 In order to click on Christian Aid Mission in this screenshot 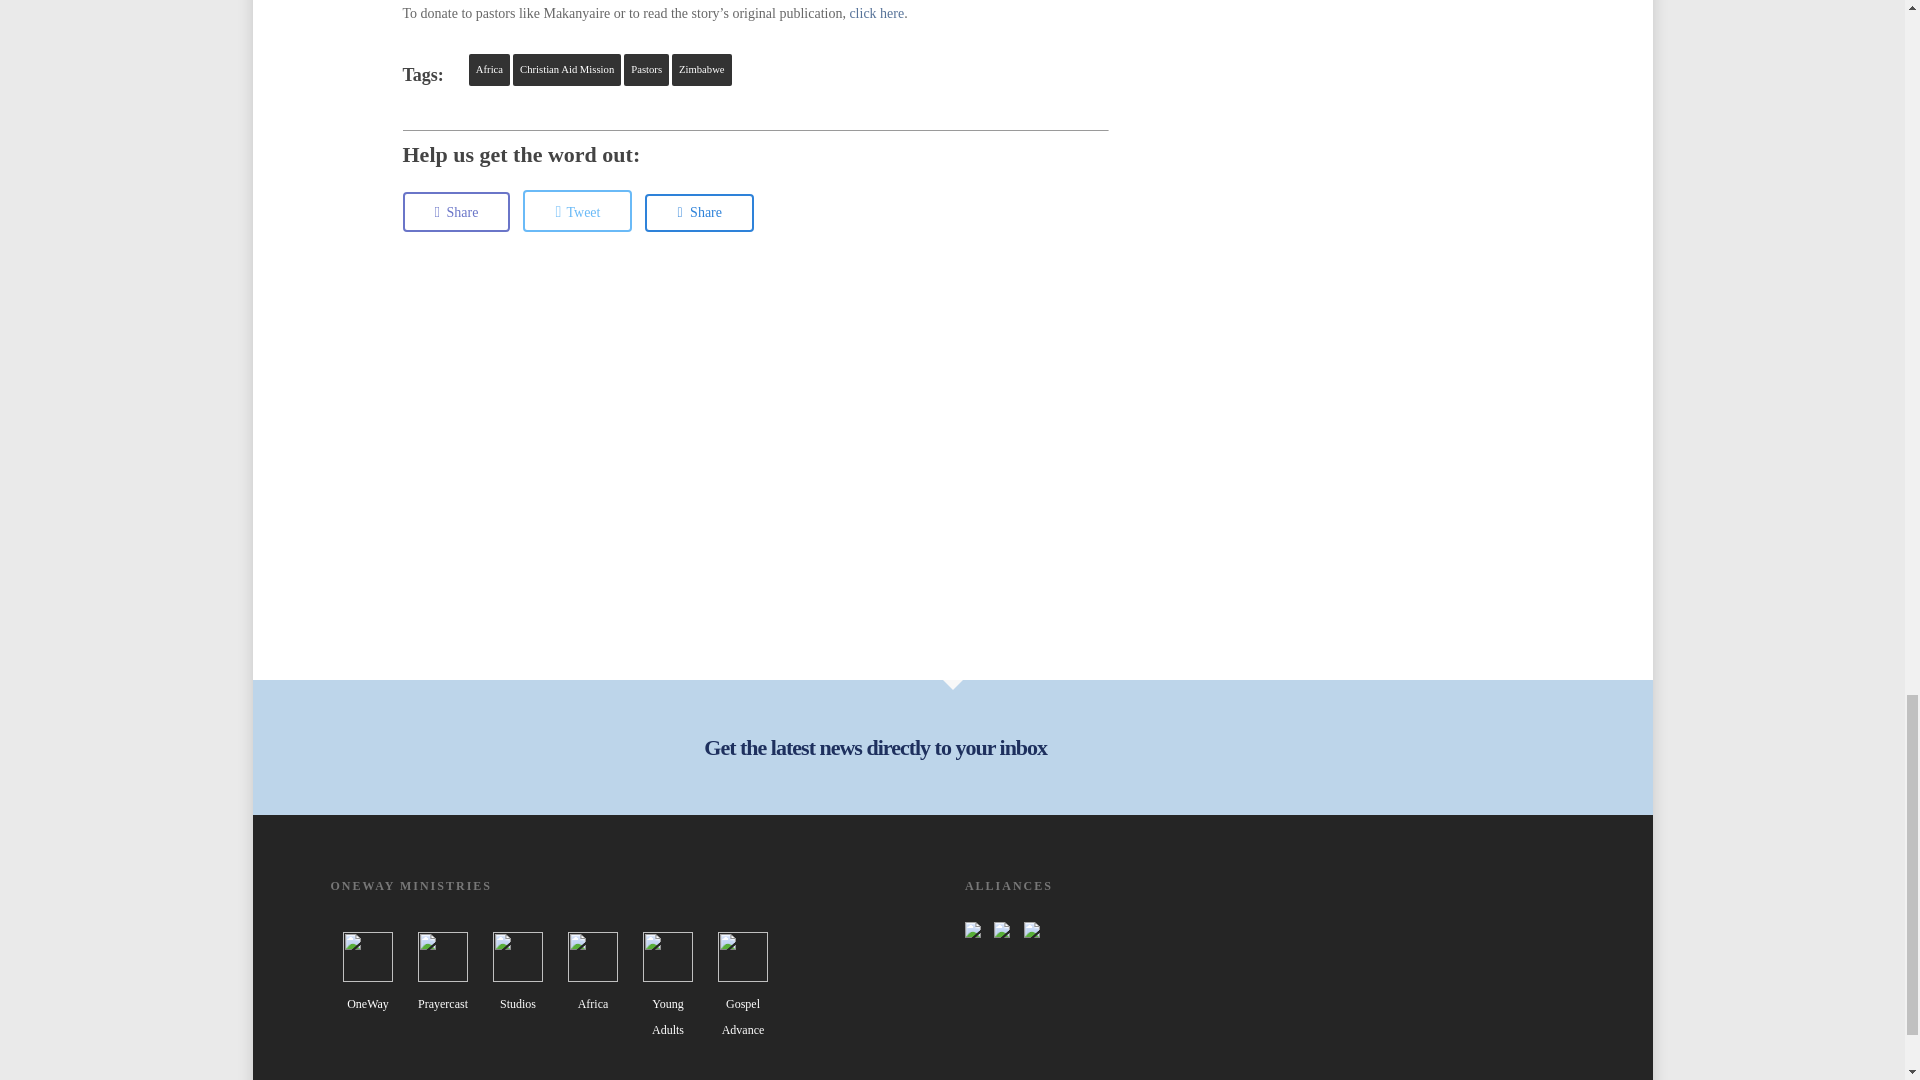, I will do `click(566, 70)`.